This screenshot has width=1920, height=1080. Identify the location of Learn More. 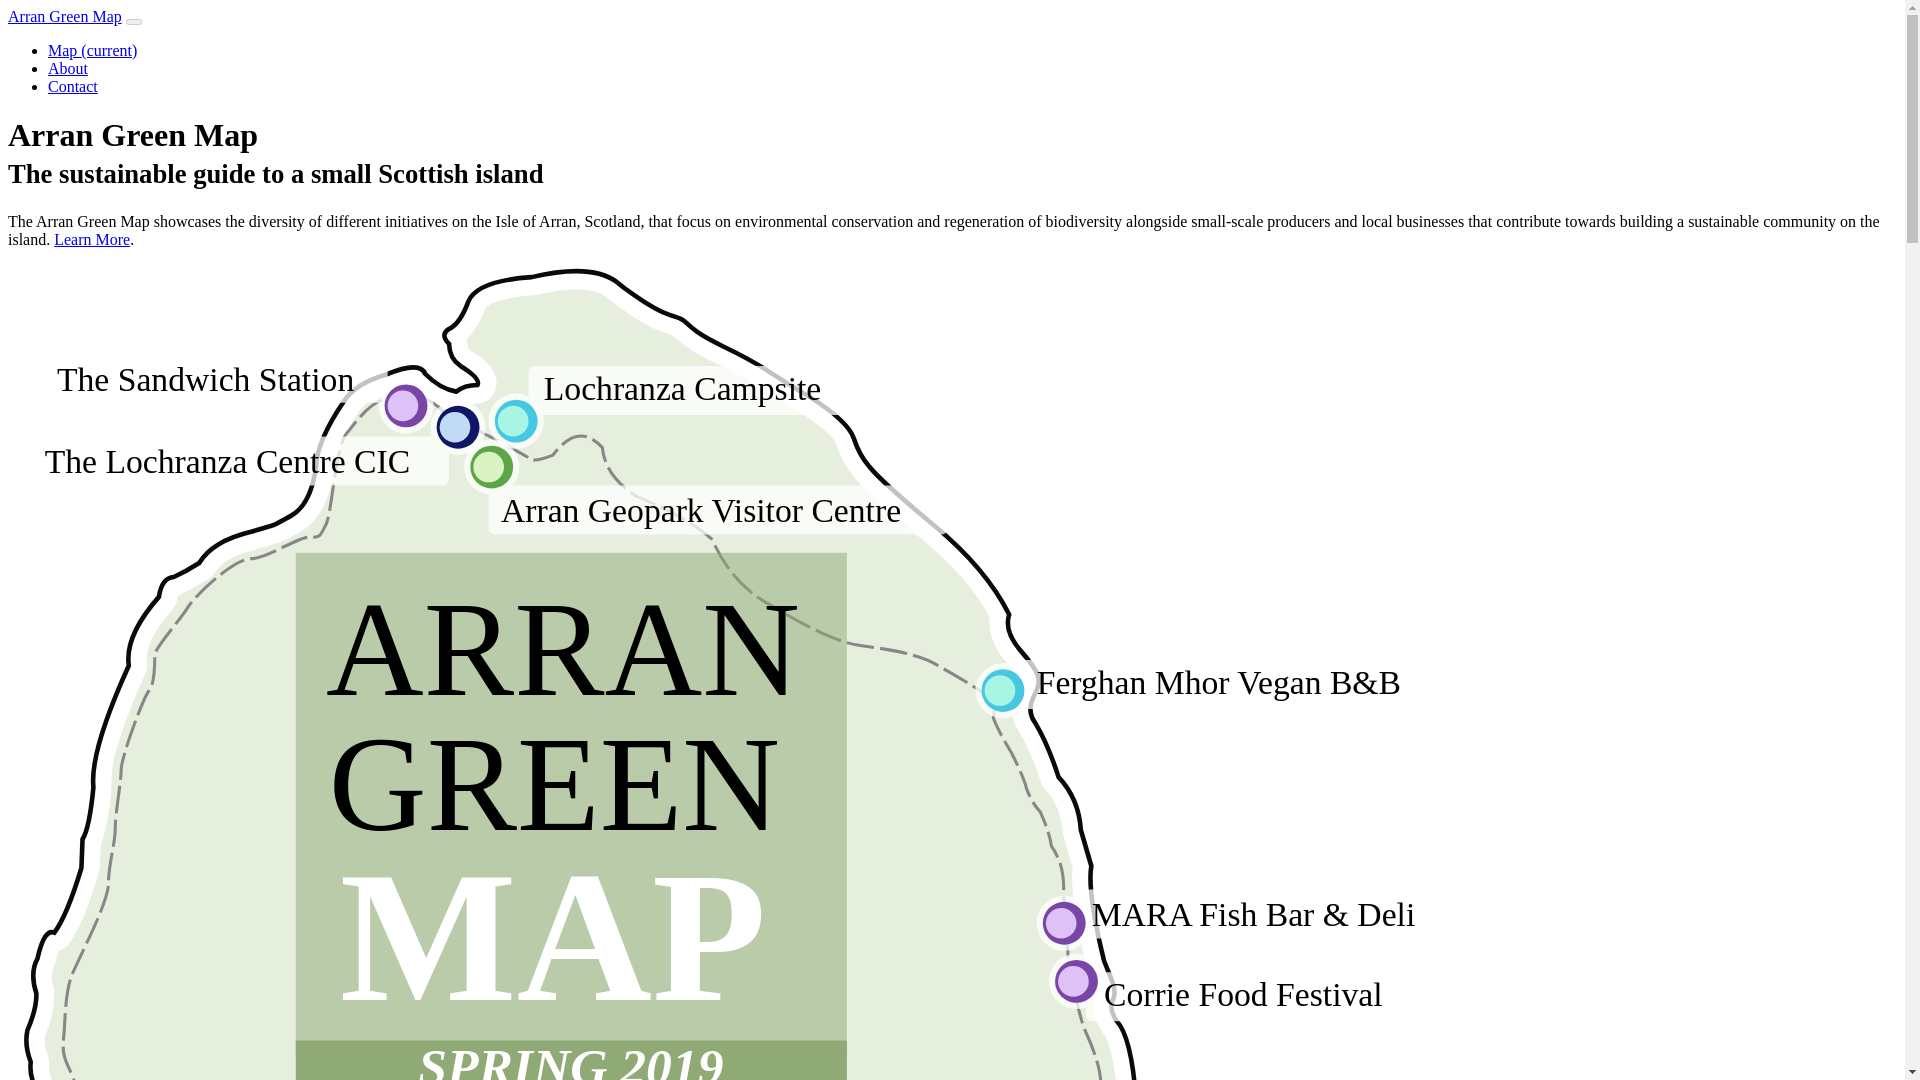
(92, 240).